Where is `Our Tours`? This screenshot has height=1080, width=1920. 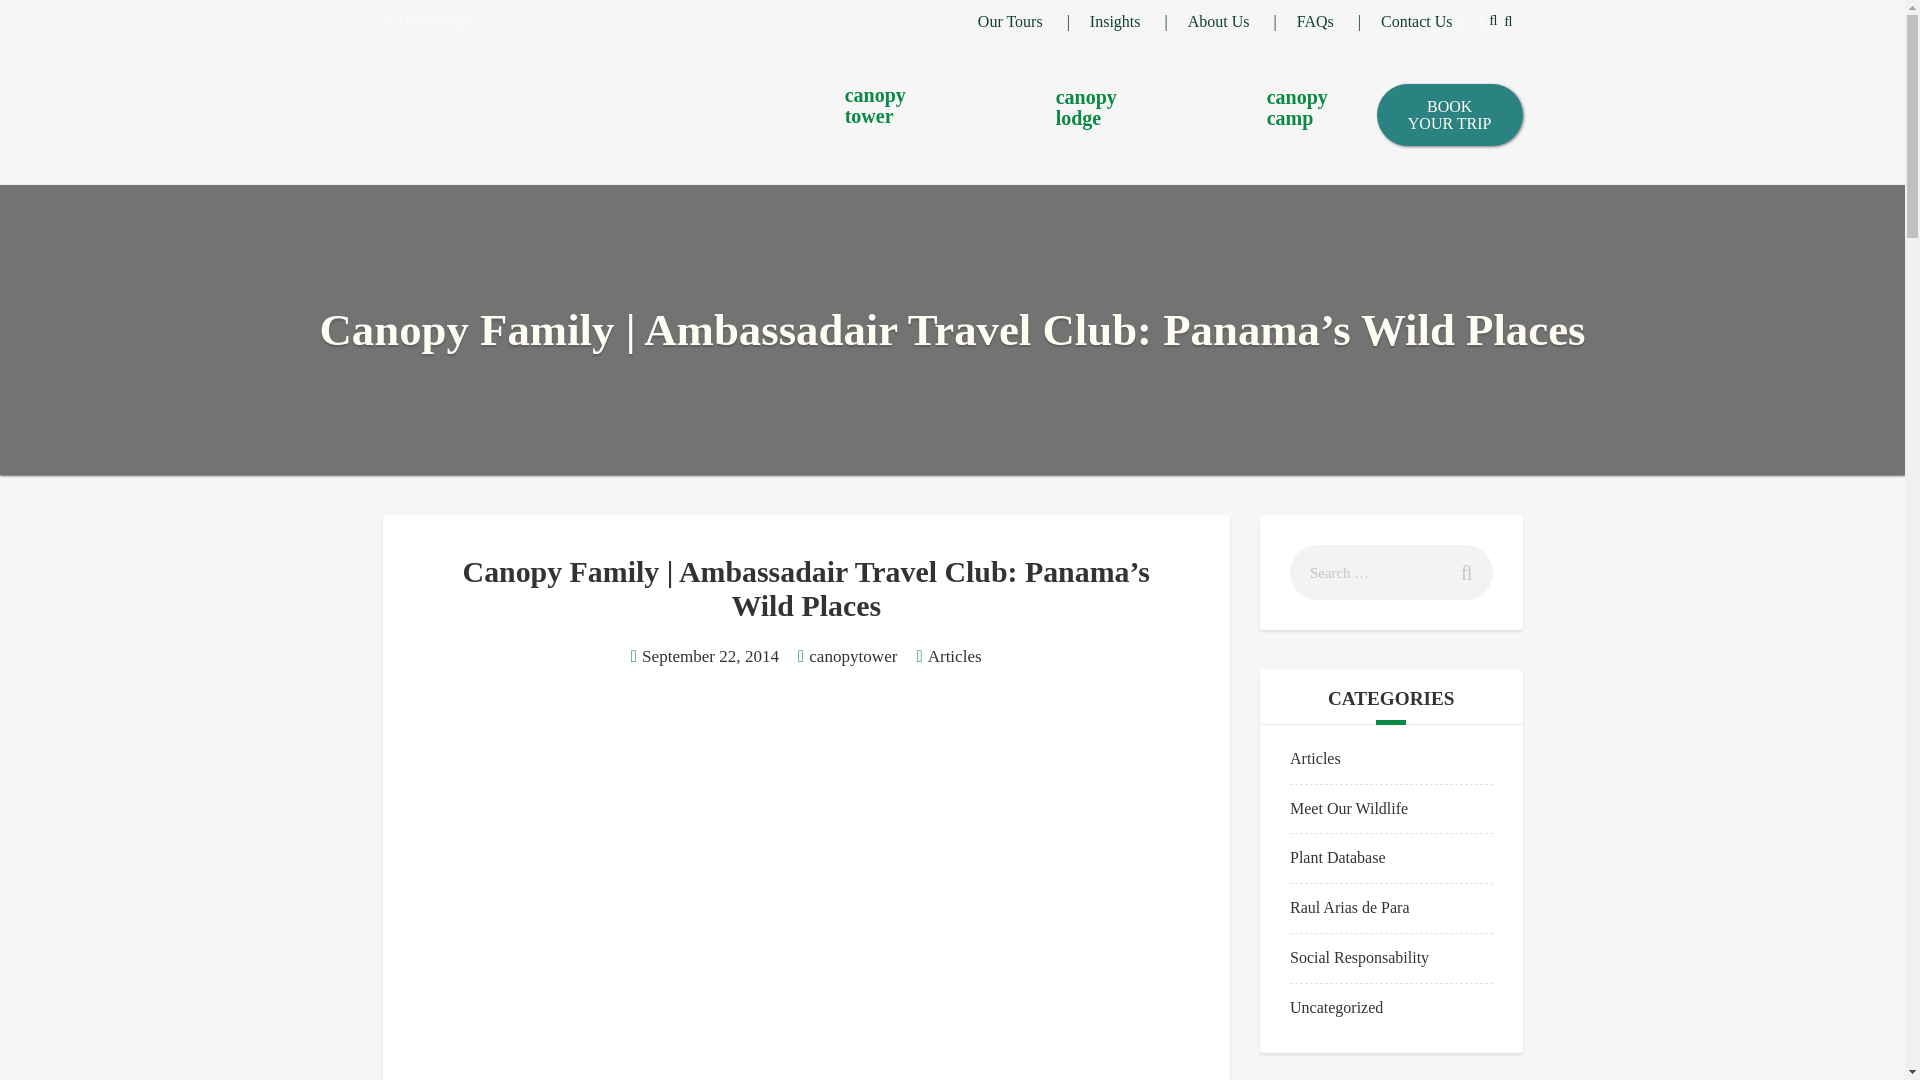 Our Tours is located at coordinates (1218, 21).